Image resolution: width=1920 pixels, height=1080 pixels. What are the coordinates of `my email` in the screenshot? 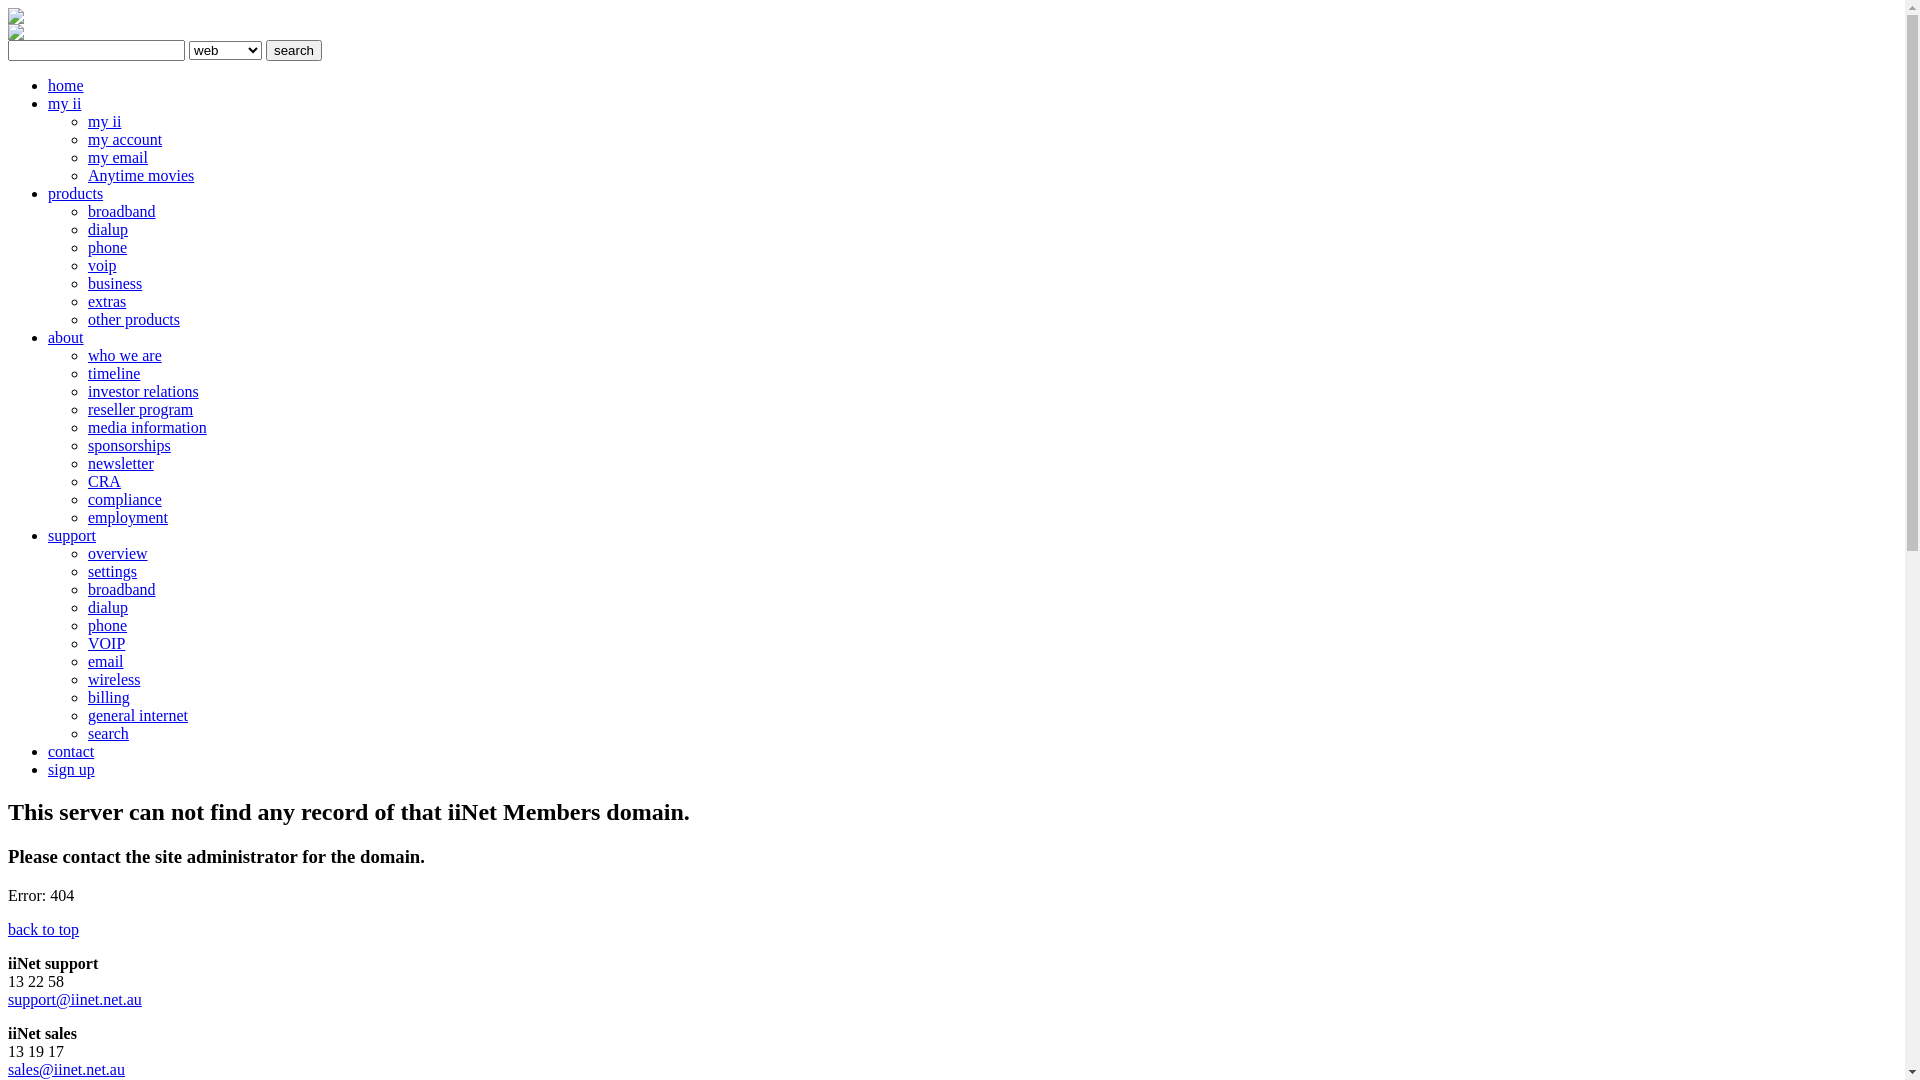 It's located at (118, 158).